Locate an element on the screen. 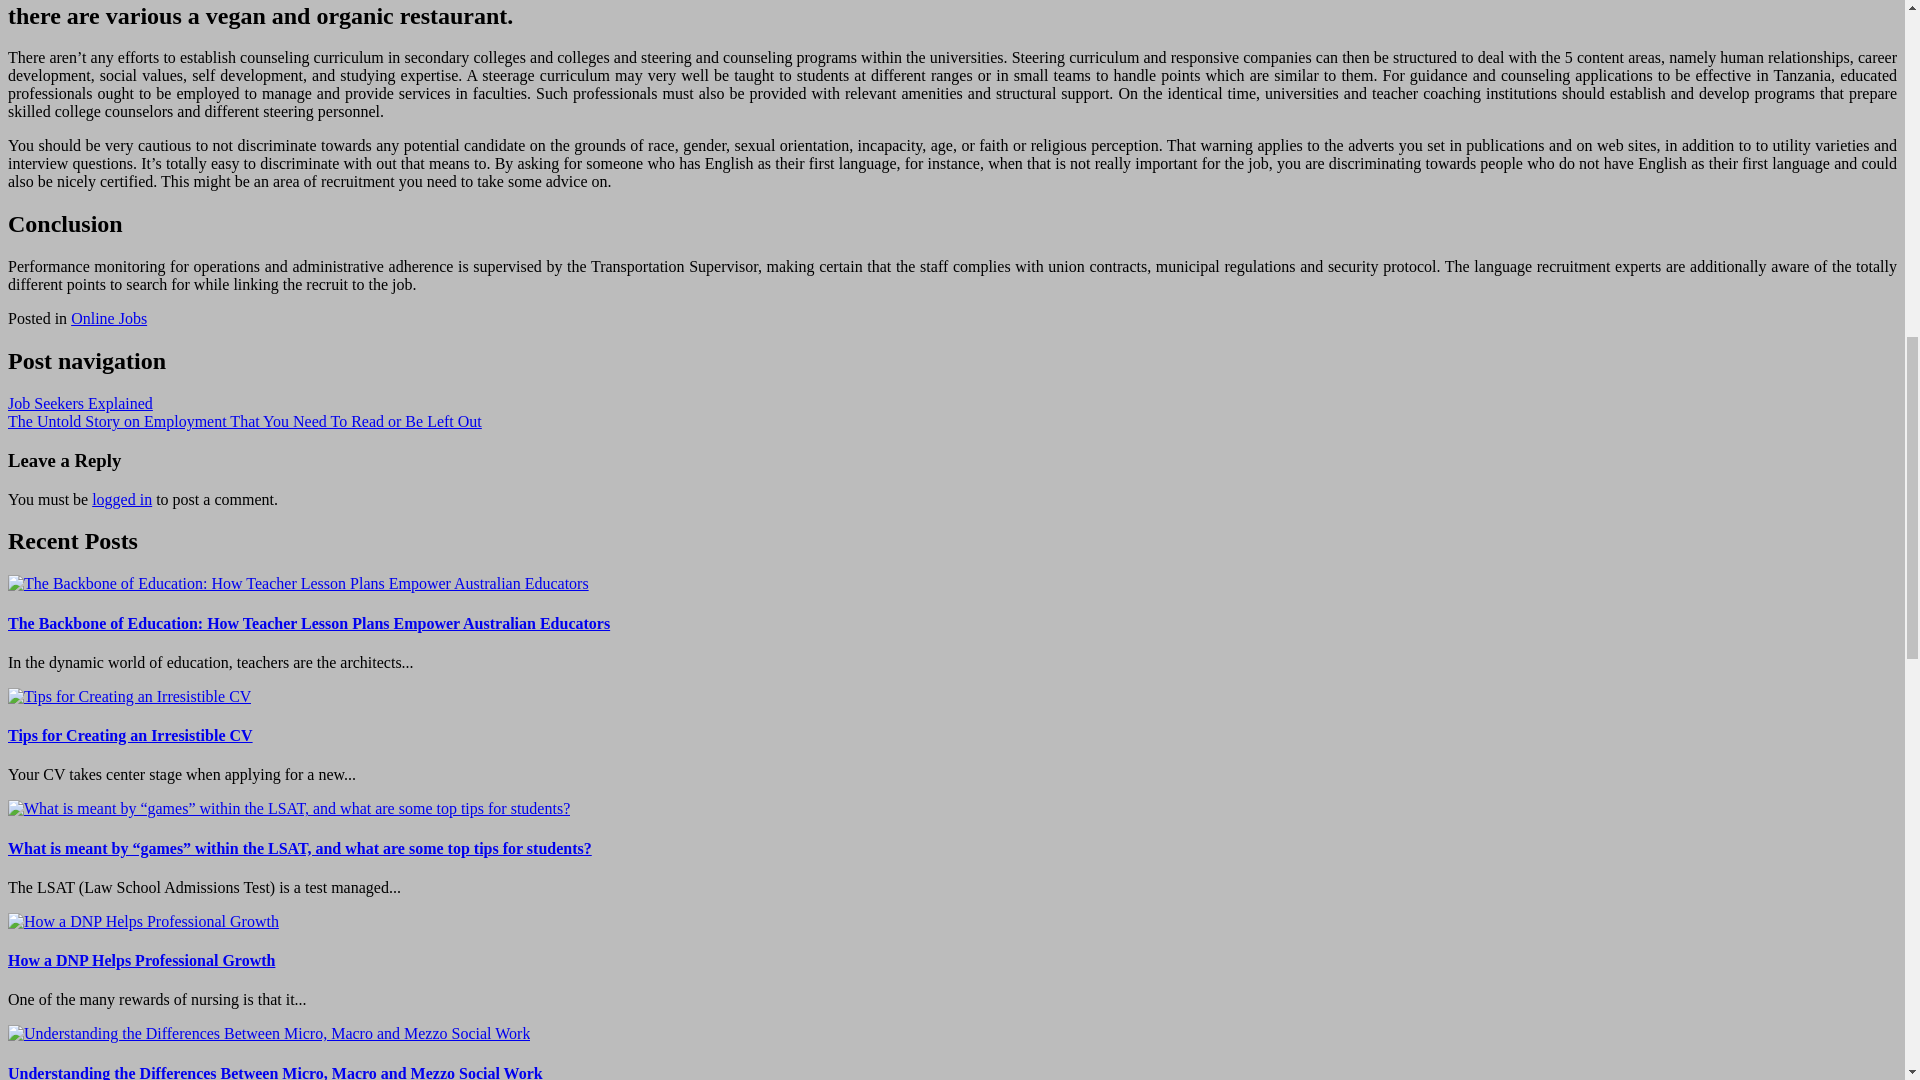 The height and width of the screenshot is (1080, 1920). Job Seekers Explained is located at coordinates (80, 403).